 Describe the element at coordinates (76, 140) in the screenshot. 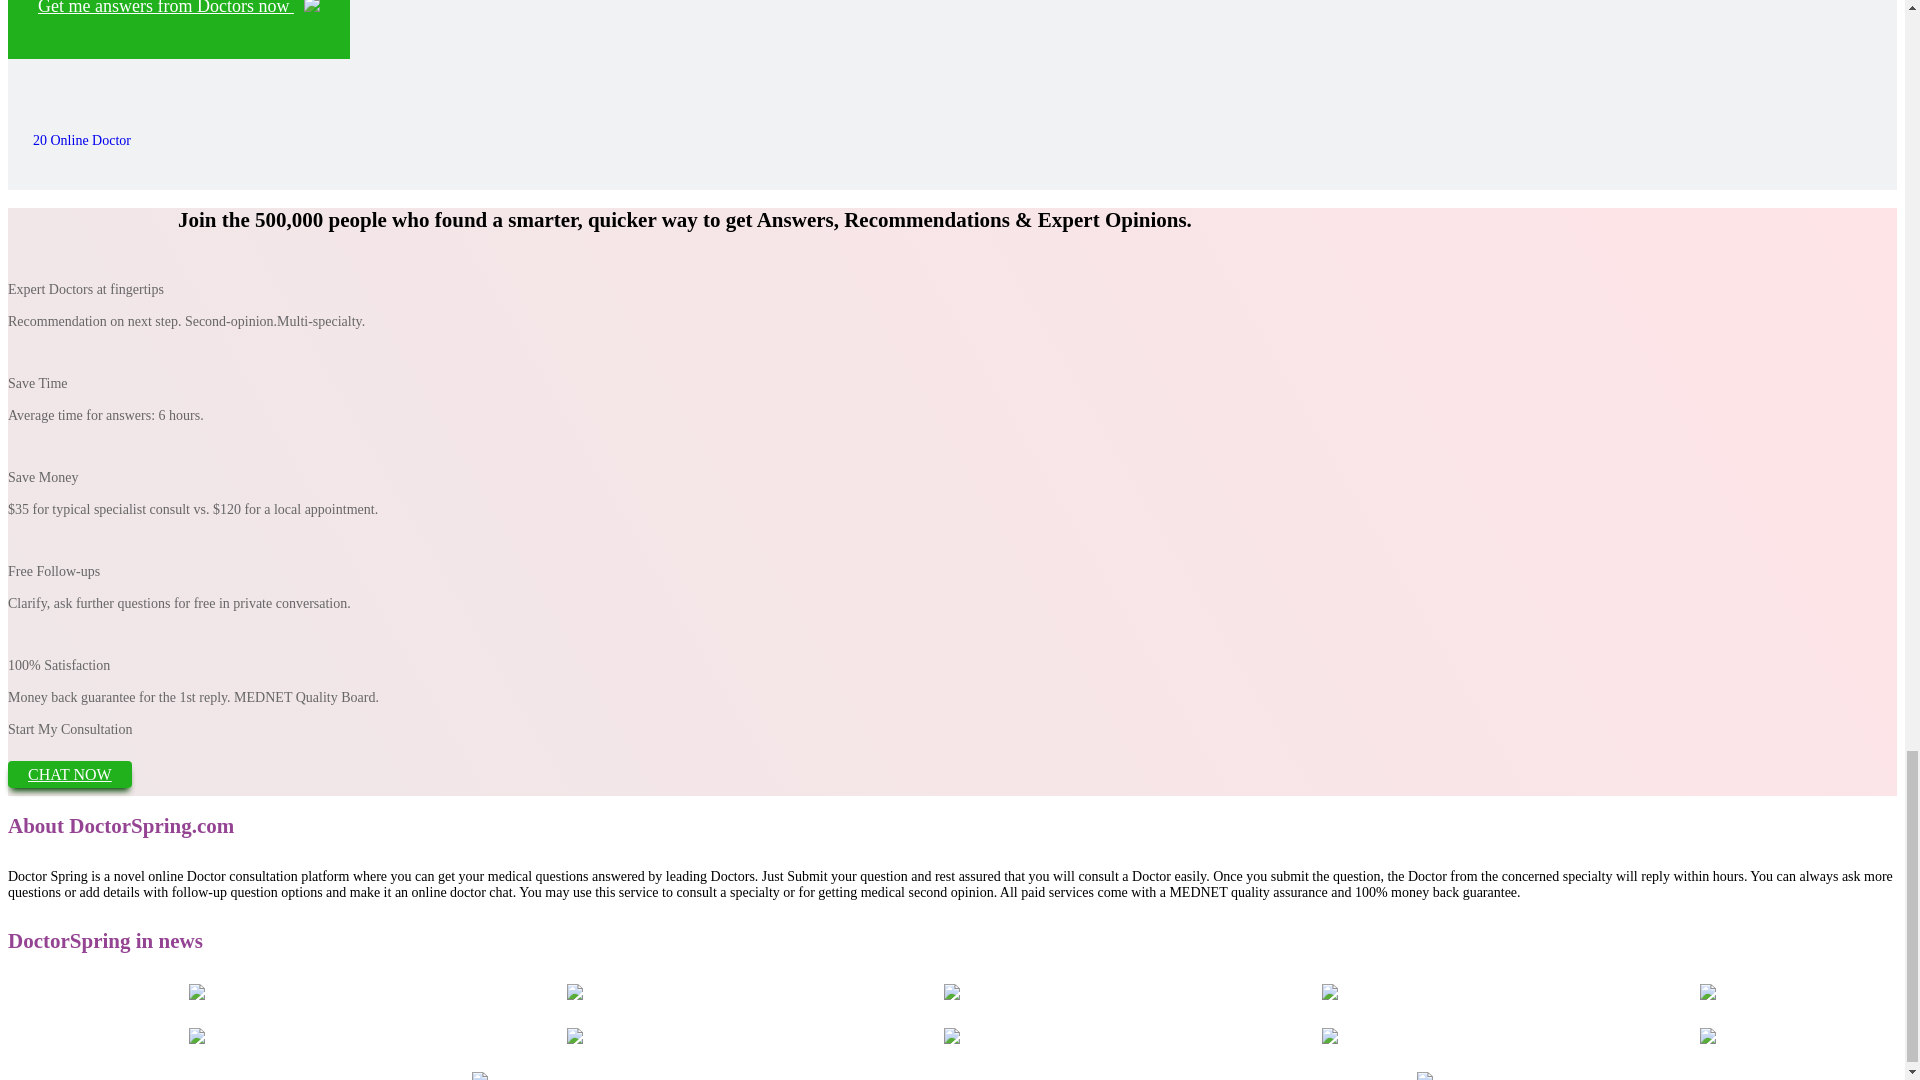

I see `20 Online Doctor` at that location.